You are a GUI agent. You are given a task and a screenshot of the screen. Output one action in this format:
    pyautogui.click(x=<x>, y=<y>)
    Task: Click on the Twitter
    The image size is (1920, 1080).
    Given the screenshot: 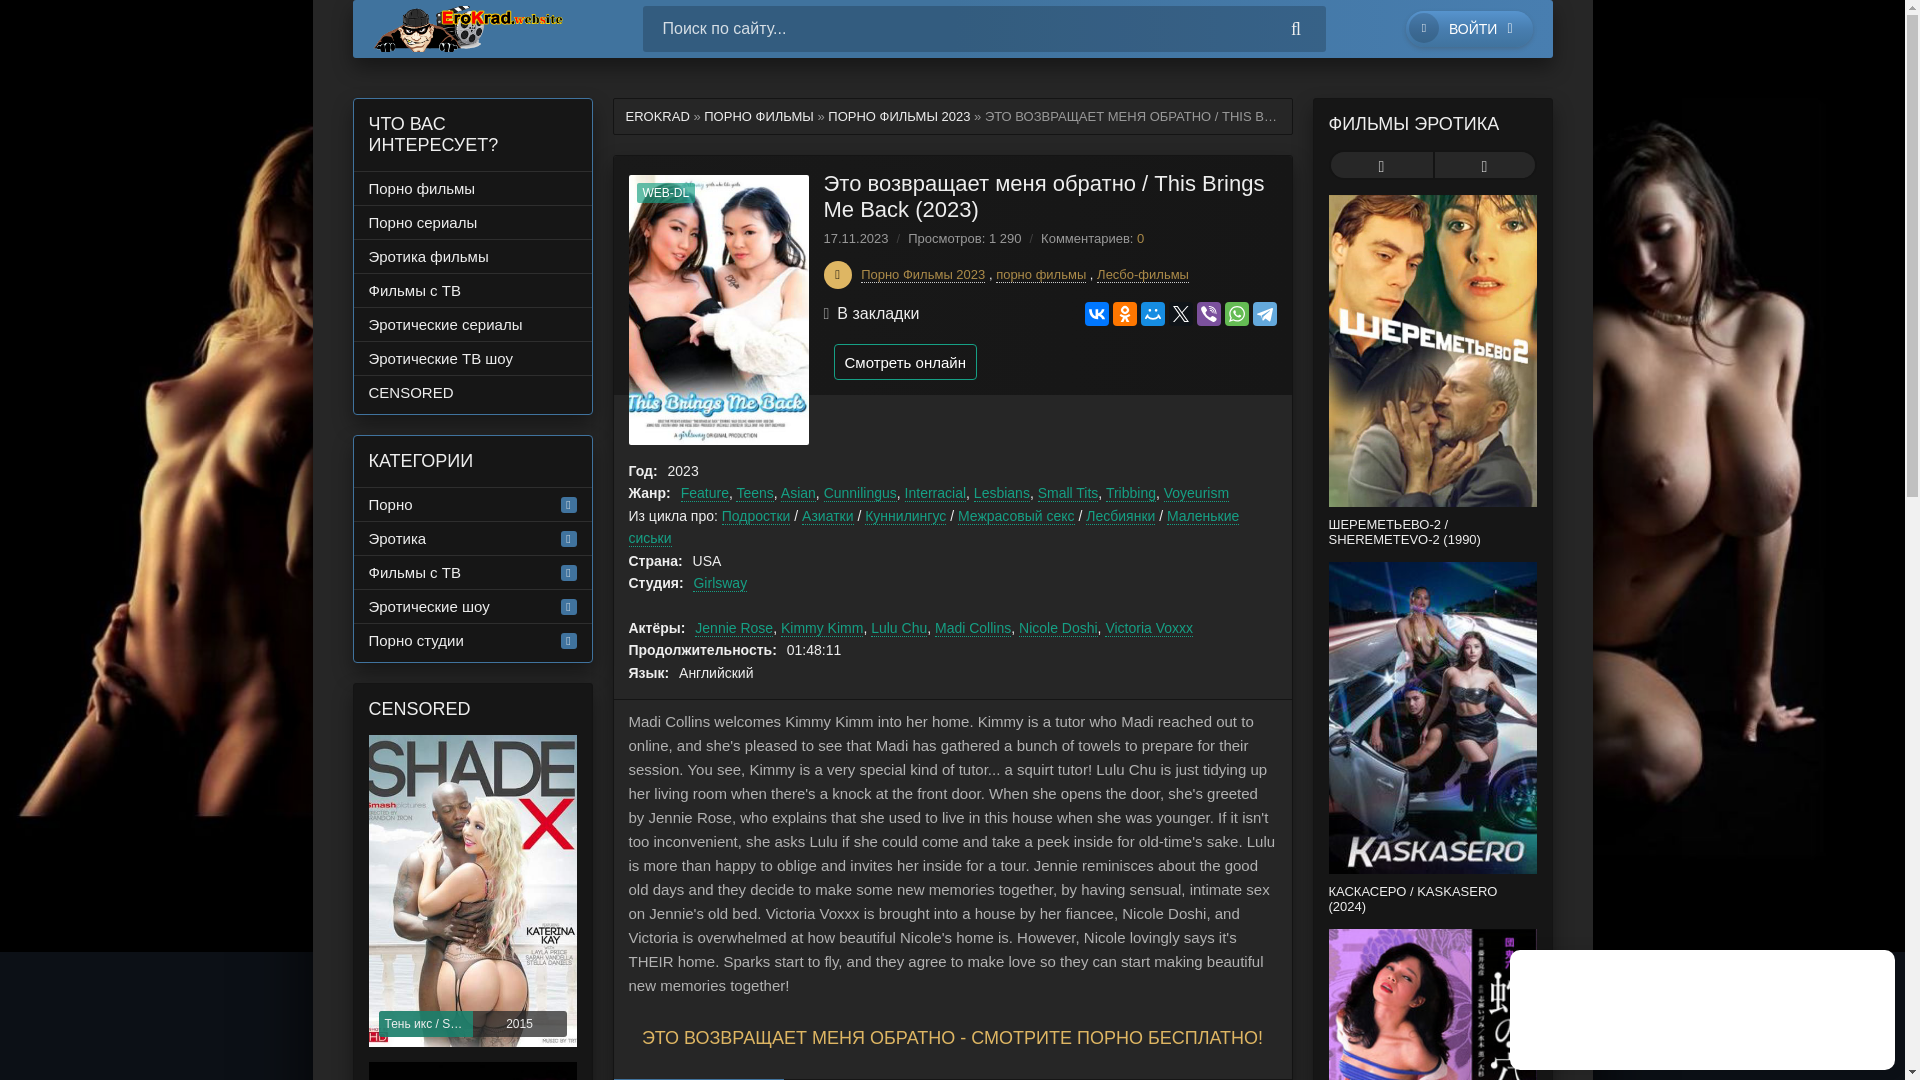 What is the action you would take?
    pyautogui.click(x=1180, y=314)
    